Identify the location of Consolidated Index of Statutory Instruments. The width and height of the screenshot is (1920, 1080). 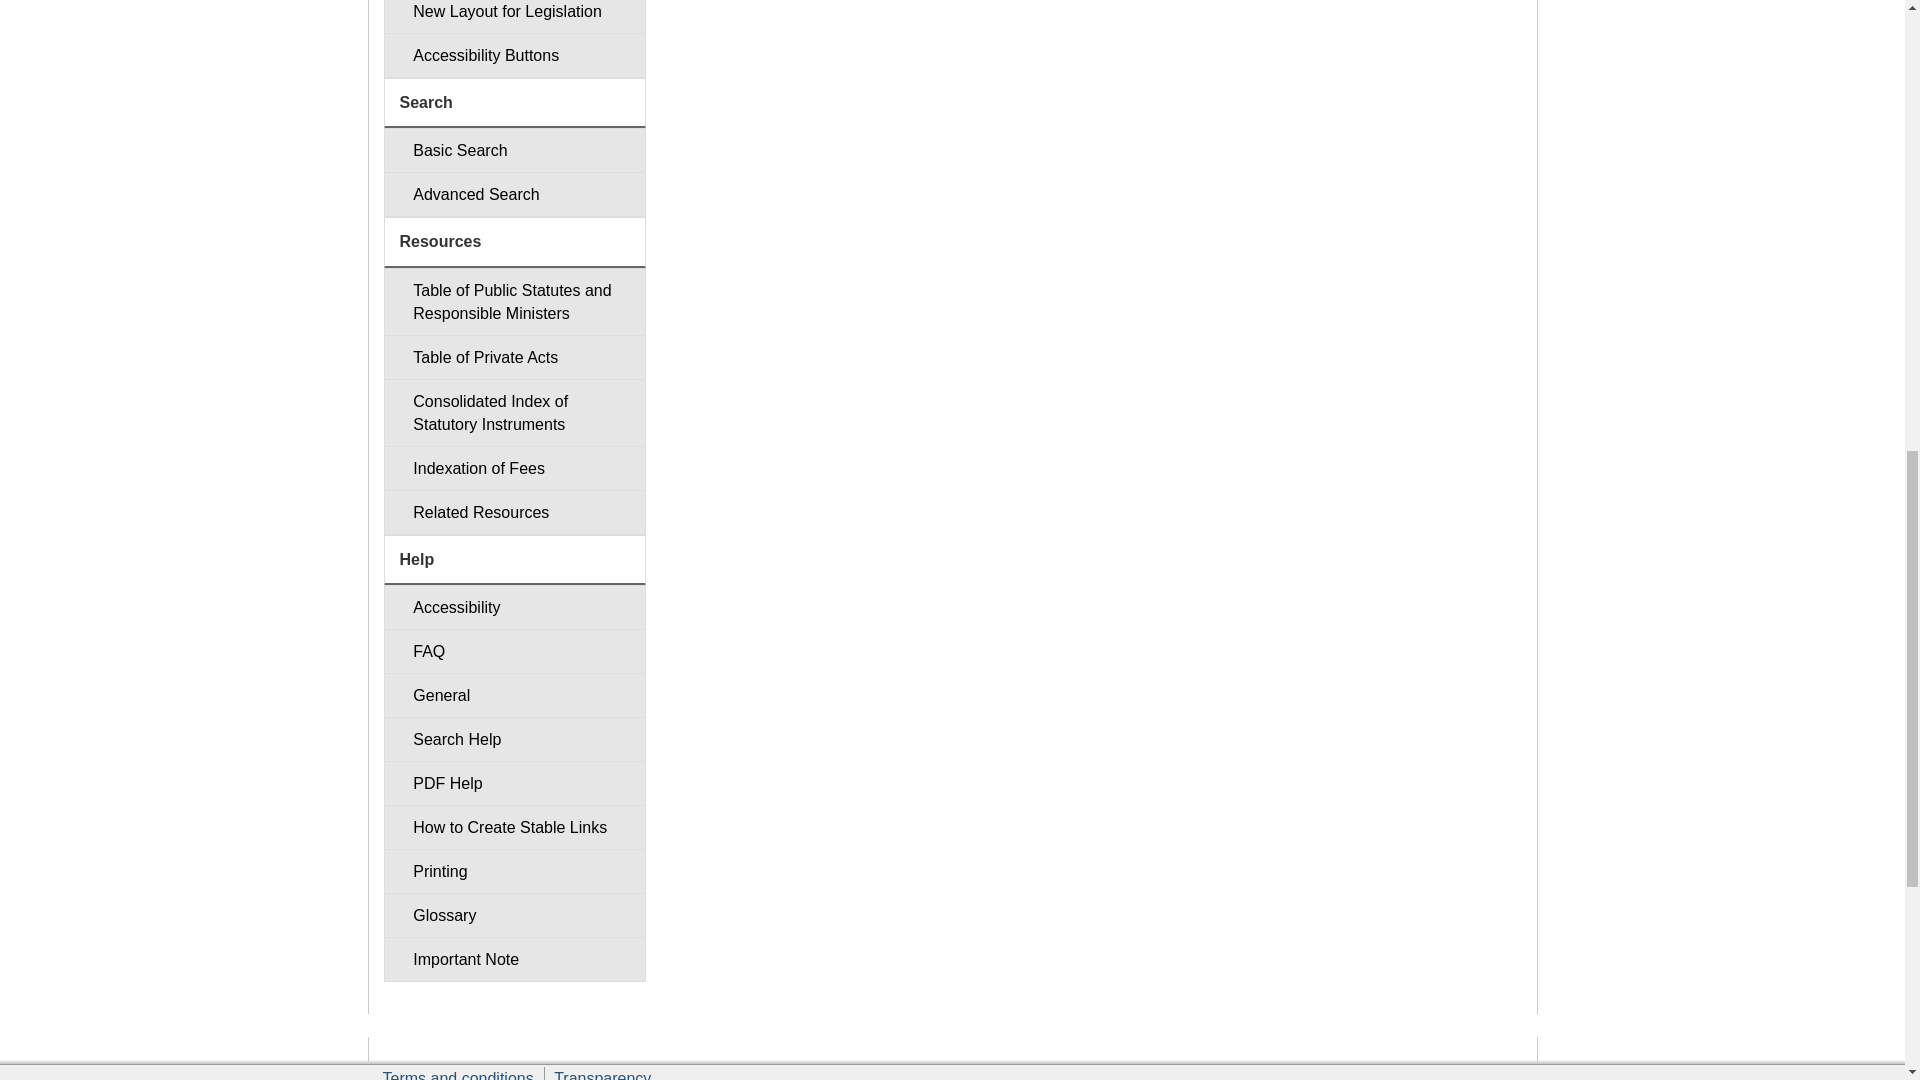
(514, 413).